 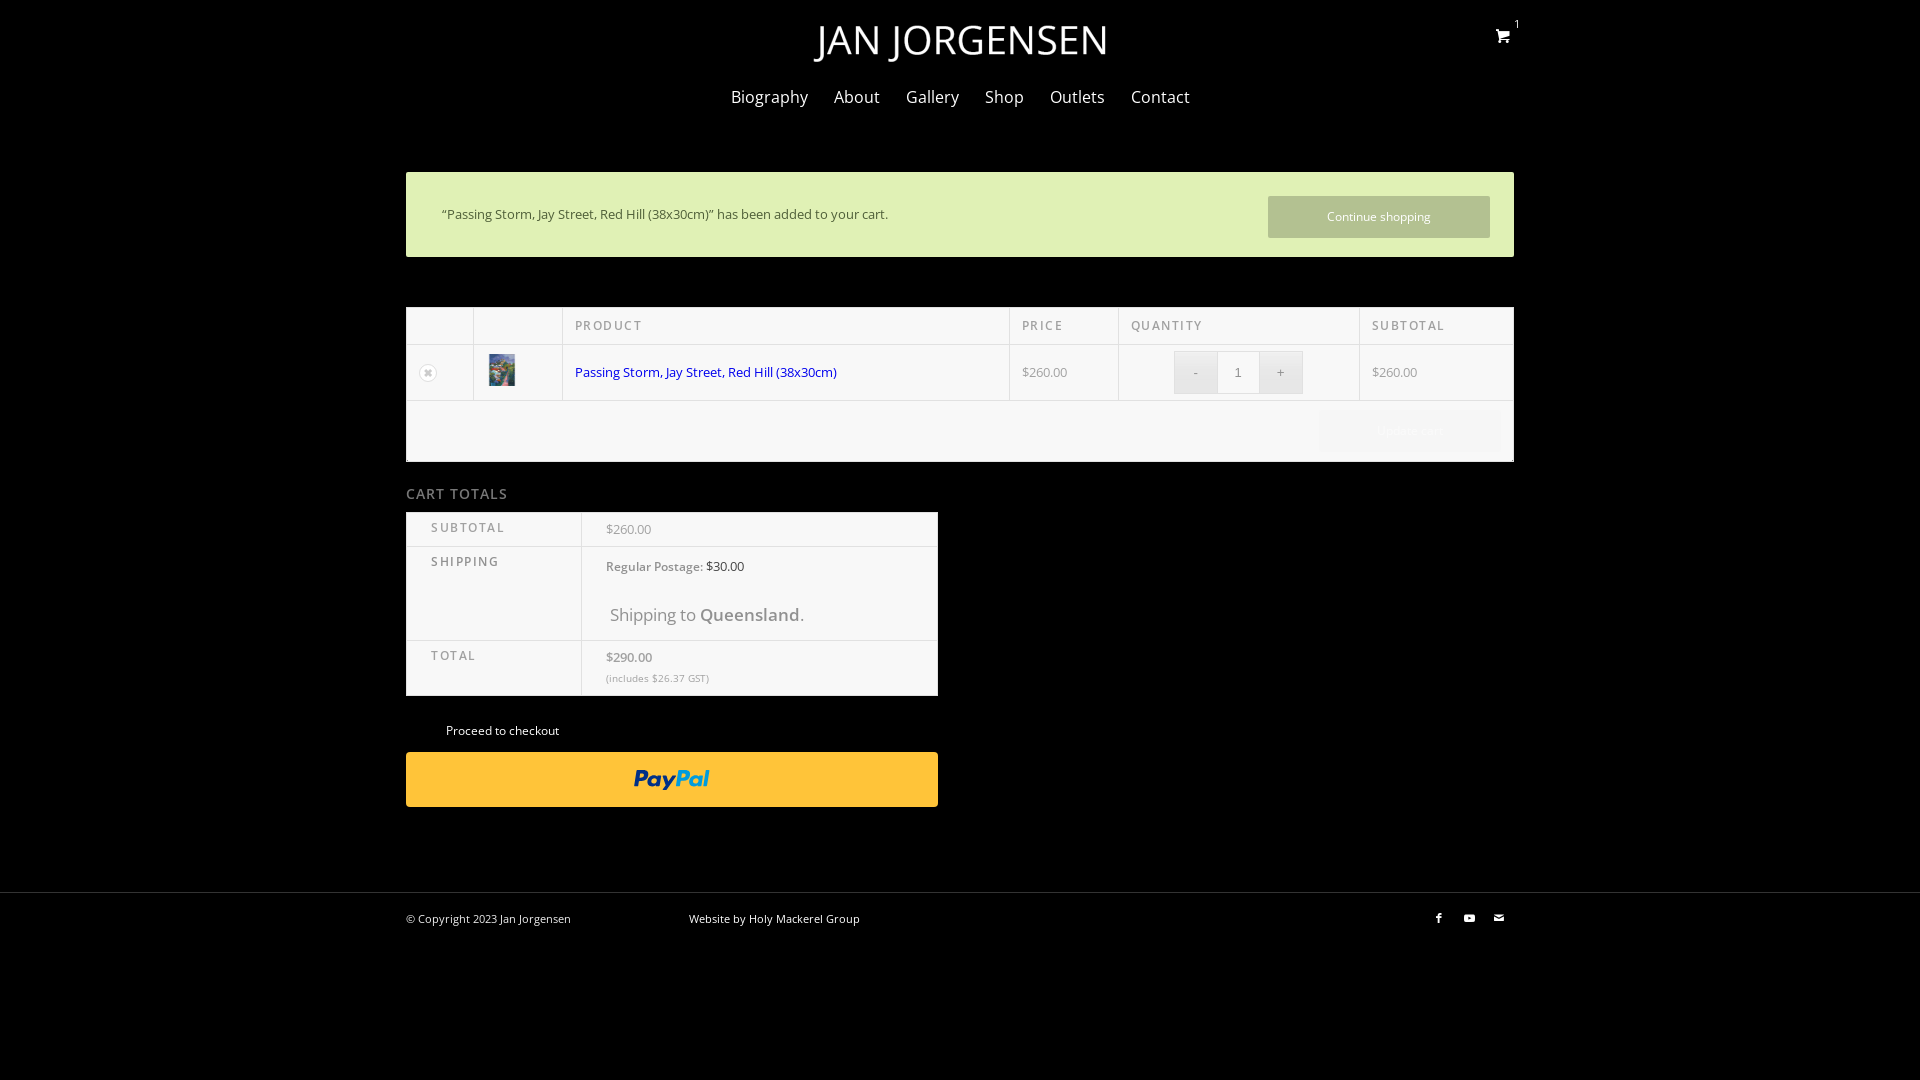 I want to click on Proceed to checkout, so click(x=502, y=731).